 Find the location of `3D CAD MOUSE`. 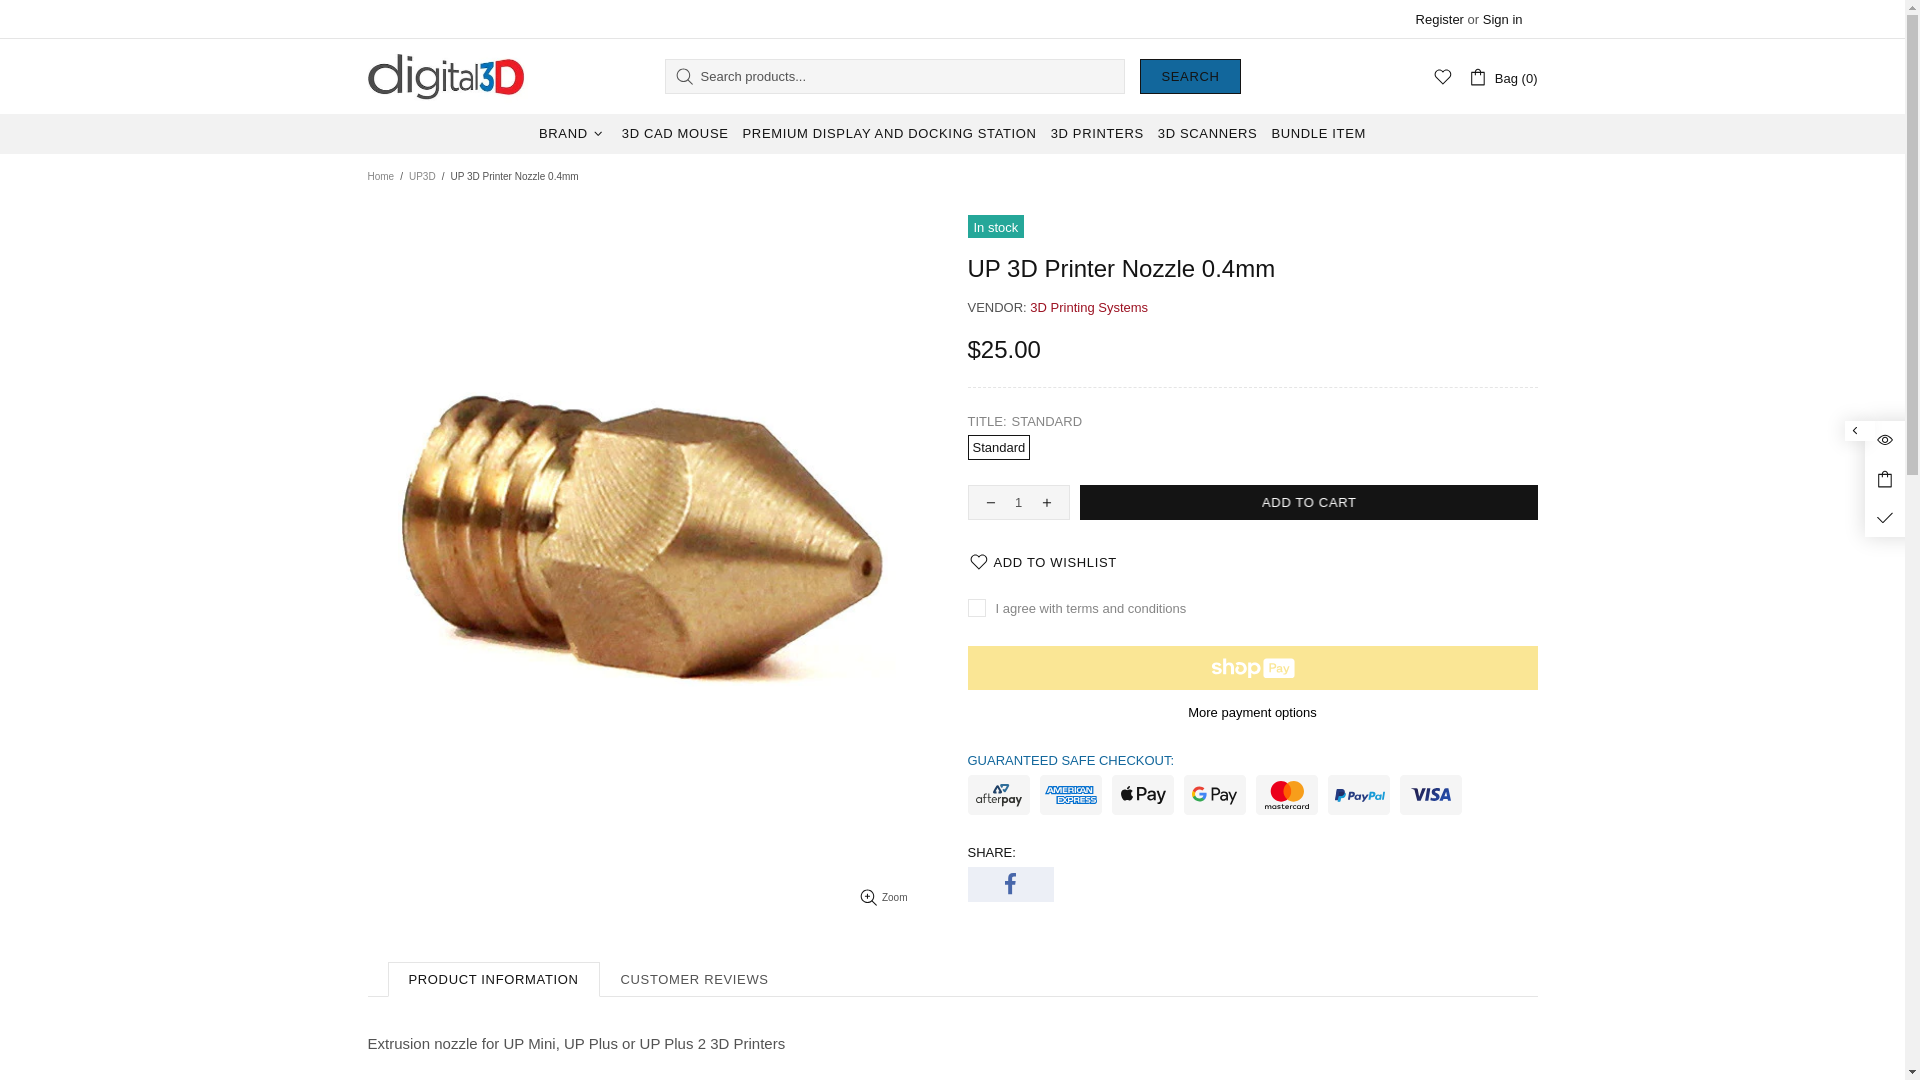

3D CAD MOUSE is located at coordinates (676, 134).